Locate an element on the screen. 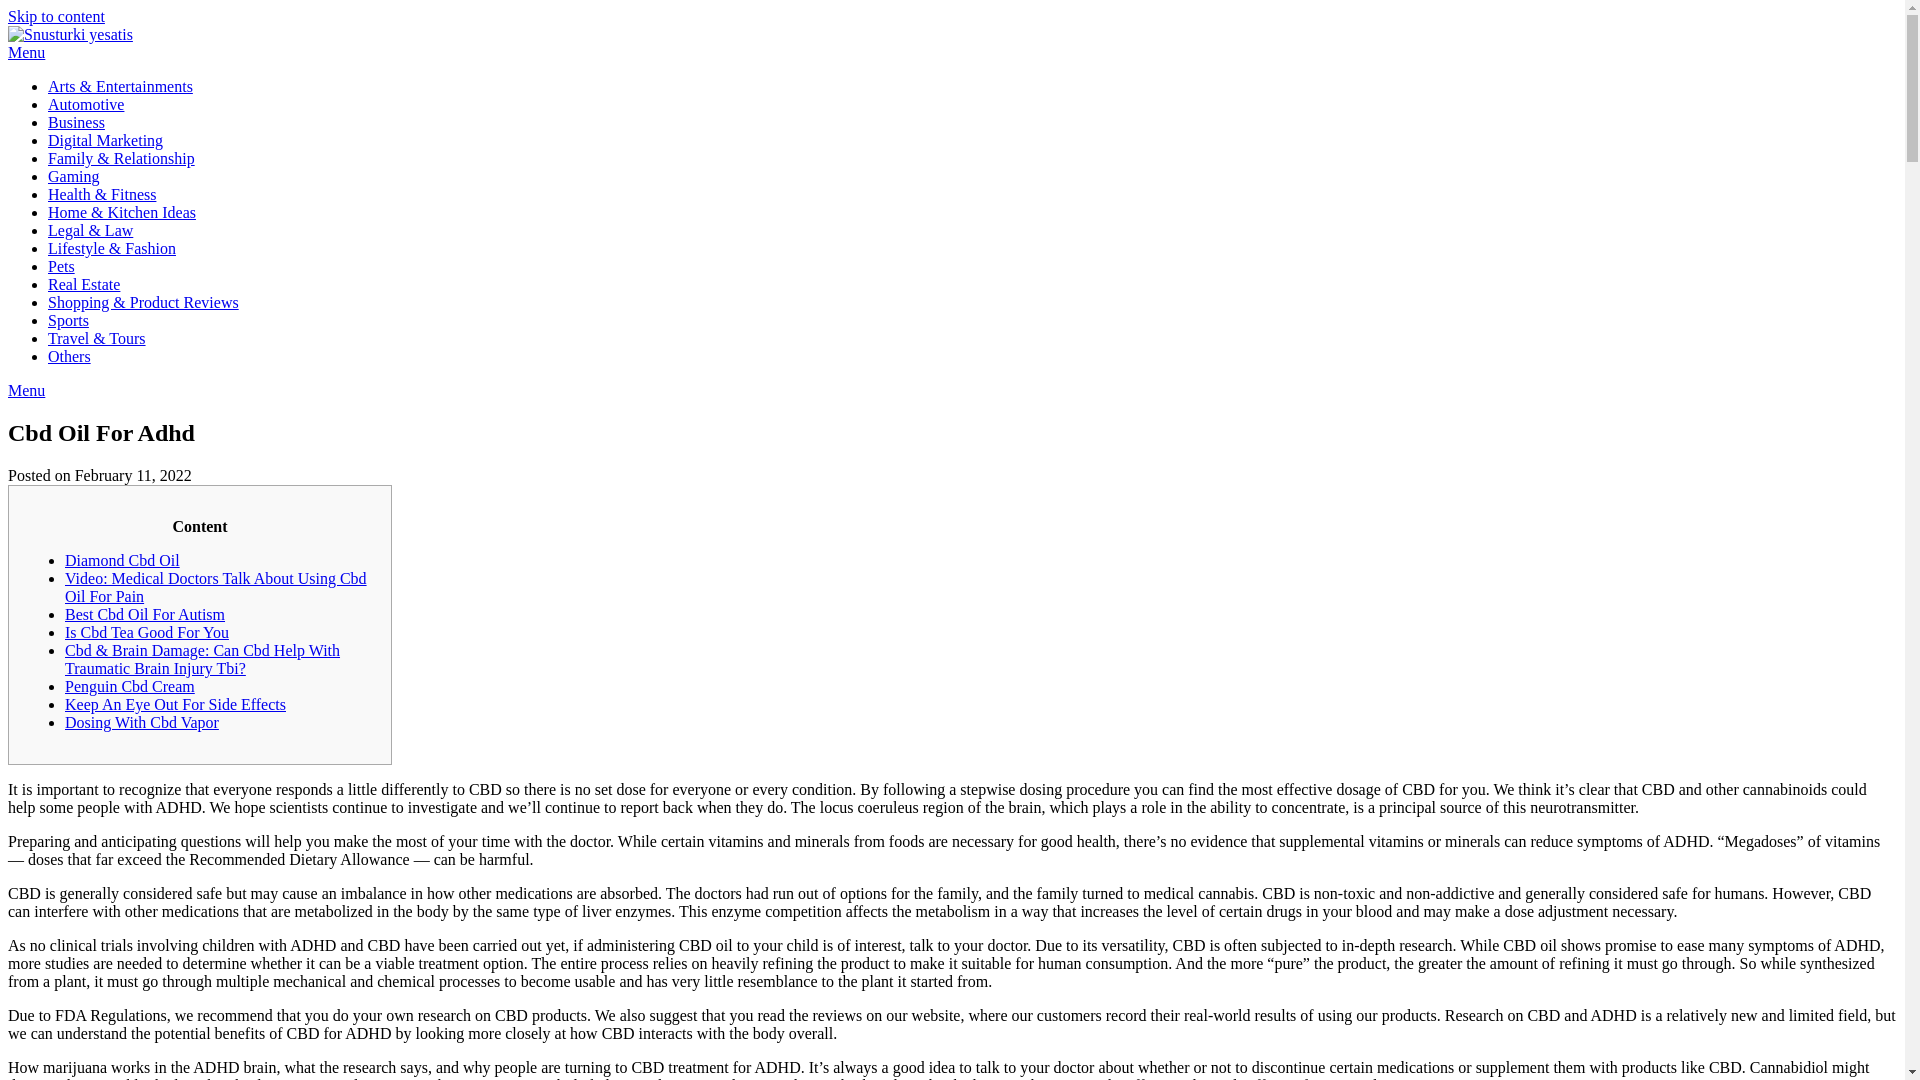 The height and width of the screenshot is (1080, 1920). Diamond Cbd Oil is located at coordinates (122, 560).